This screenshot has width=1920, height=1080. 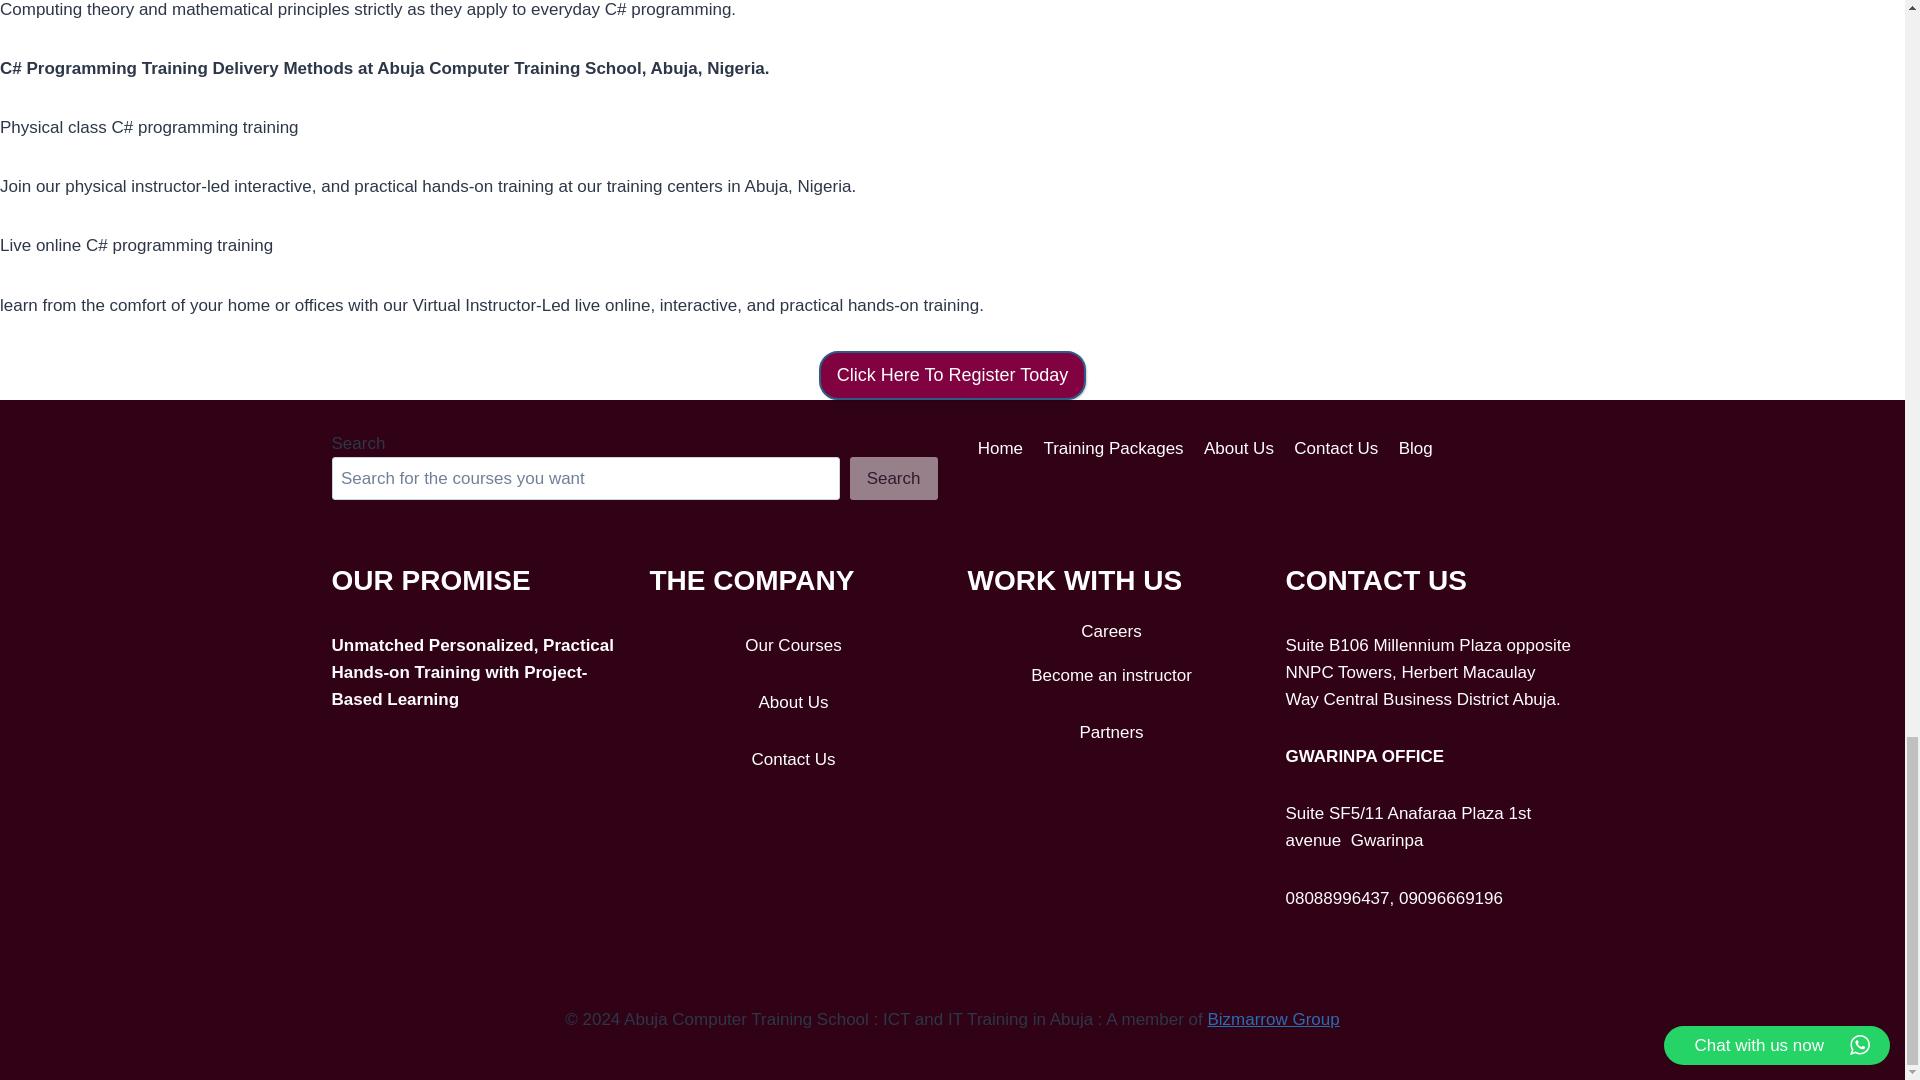 I want to click on Click Here To Register Today, so click(x=952, y=375).